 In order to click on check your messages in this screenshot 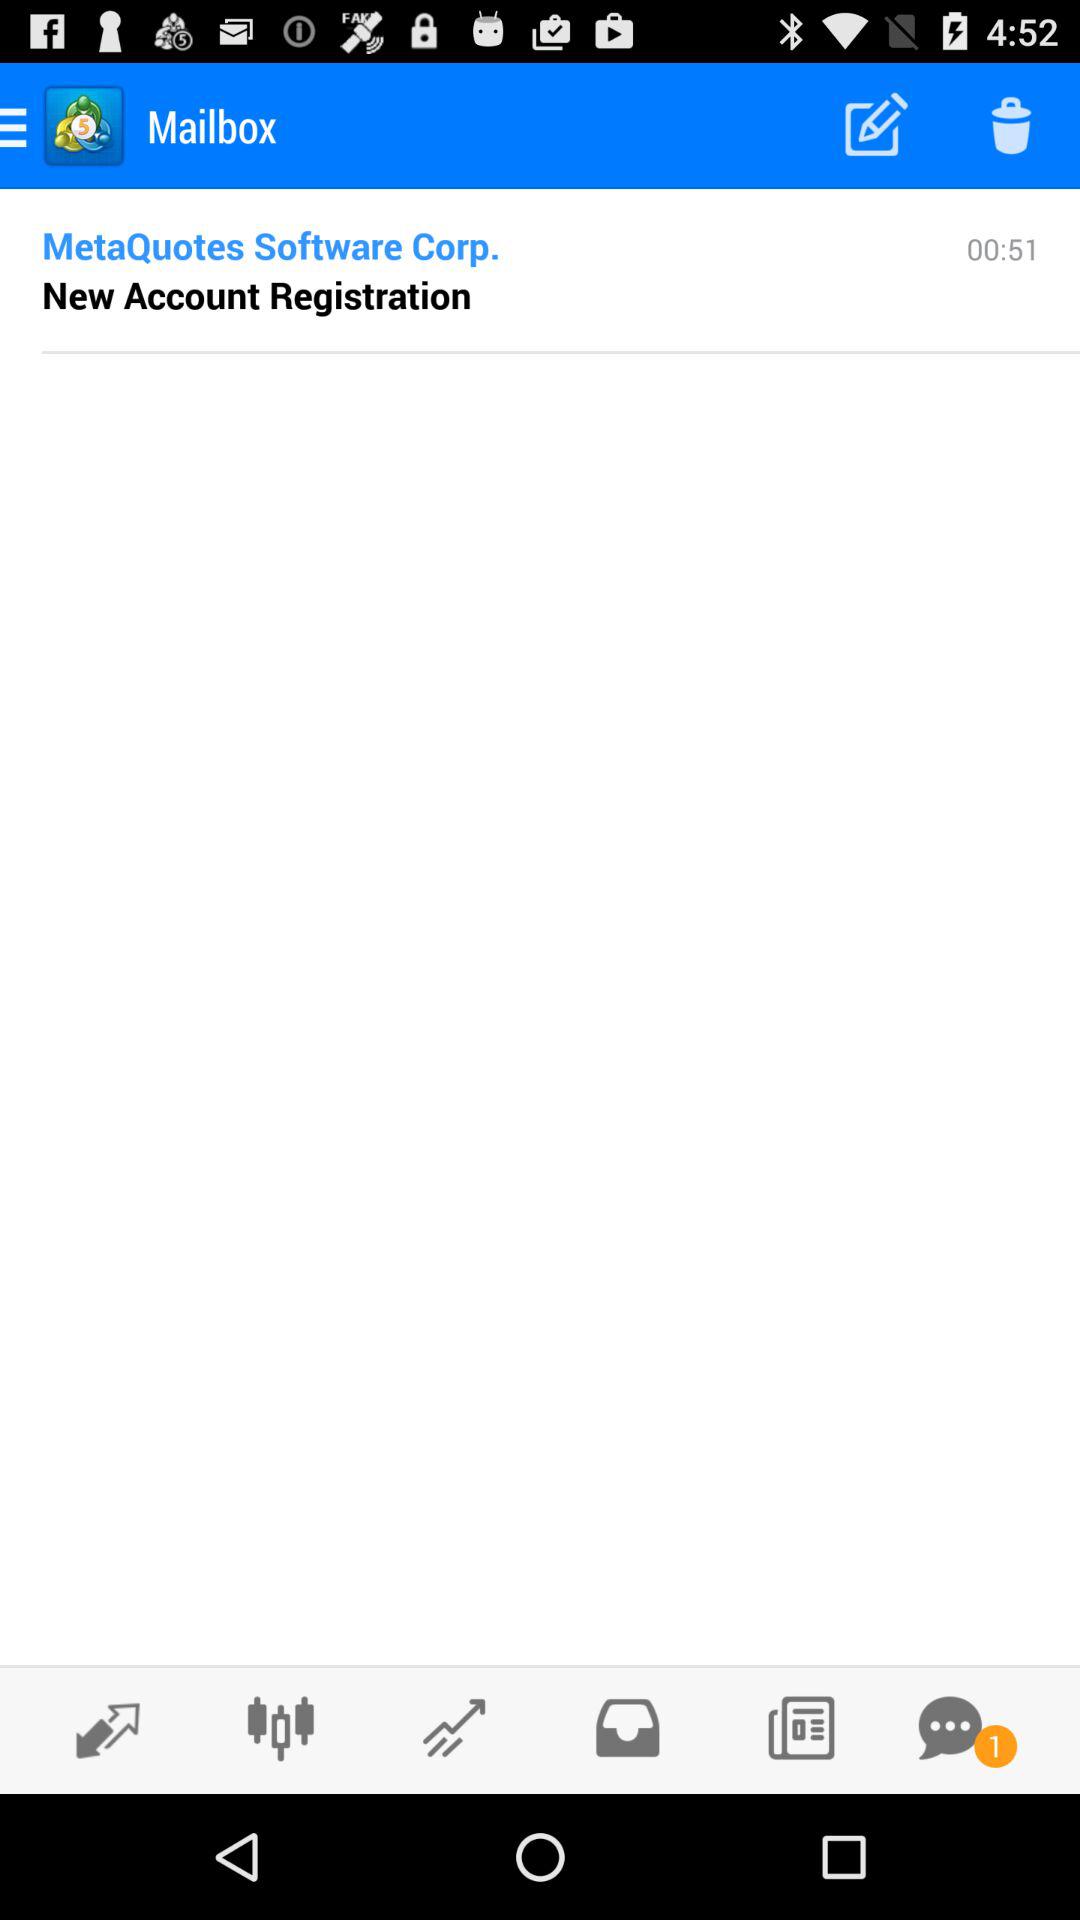, I will do `click(950, 1728)`.